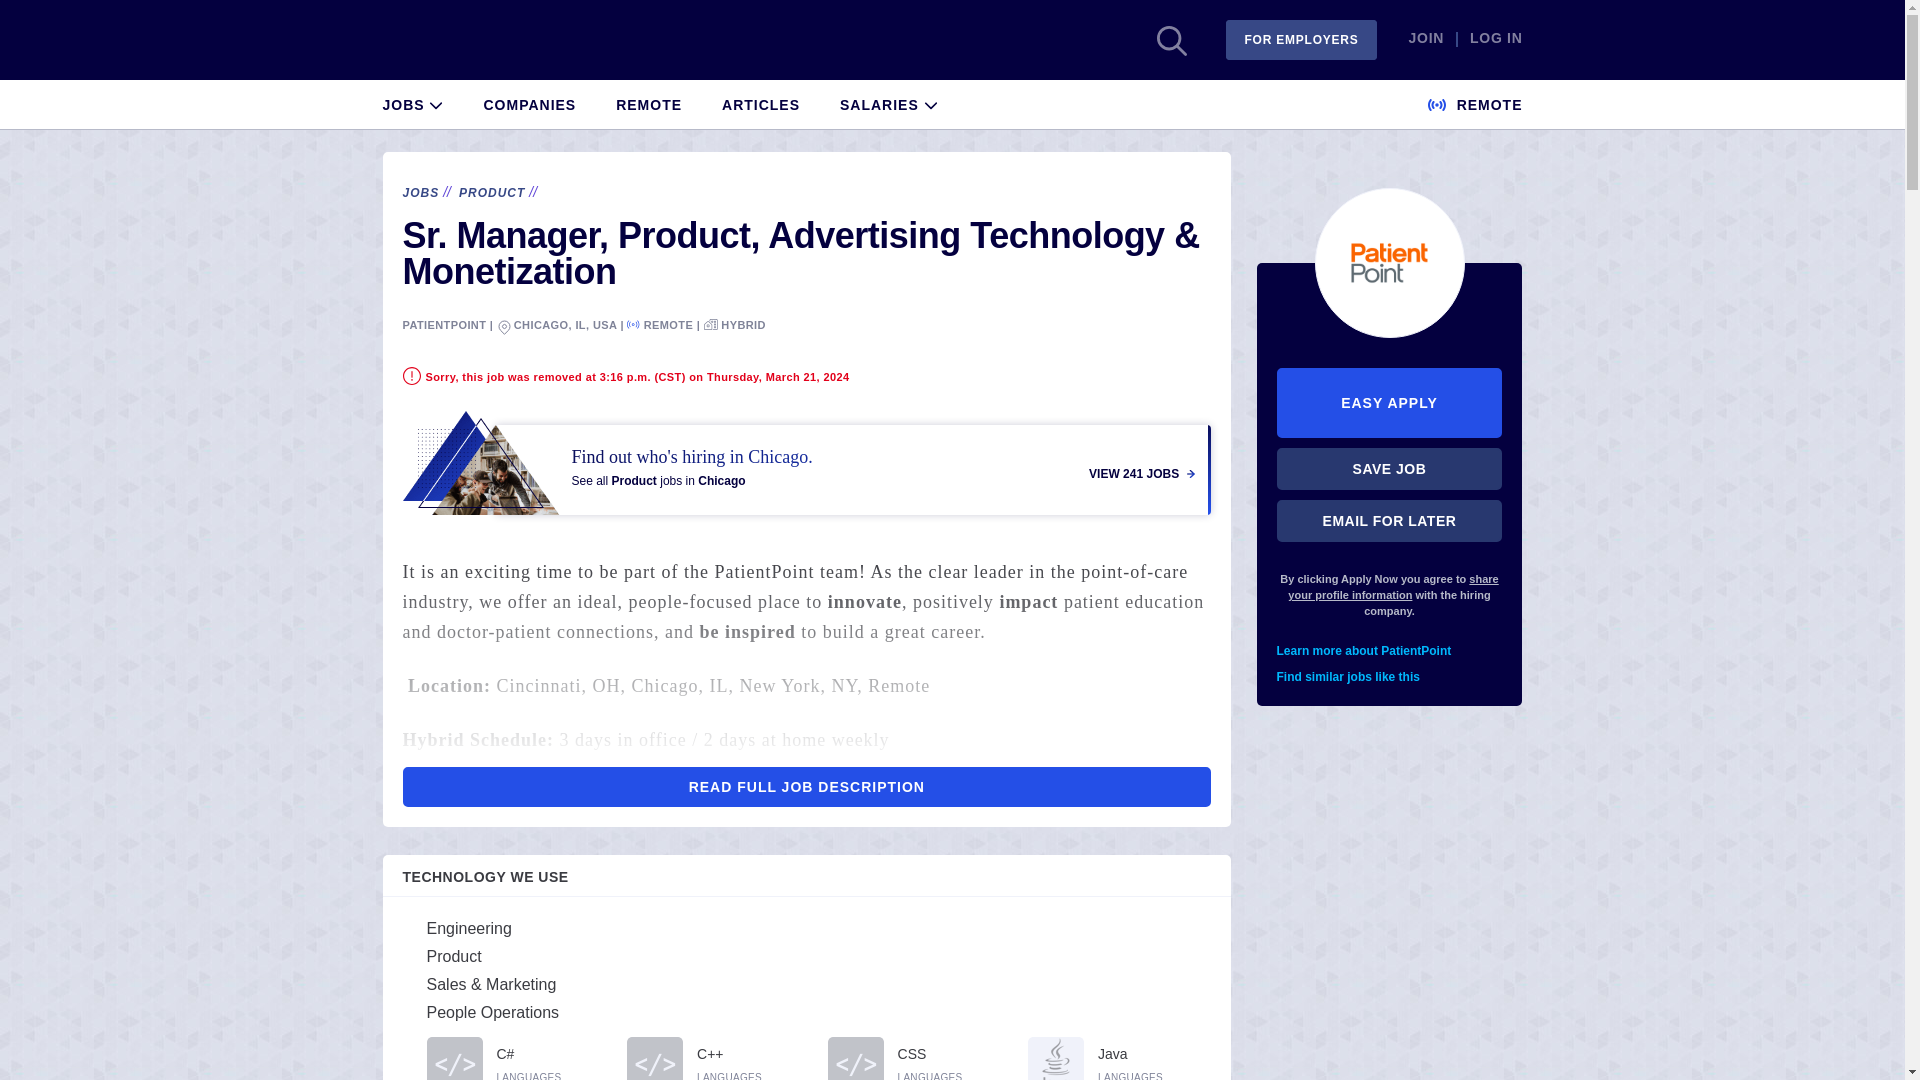  I want to click on share your profile information, so click(1392, 586).